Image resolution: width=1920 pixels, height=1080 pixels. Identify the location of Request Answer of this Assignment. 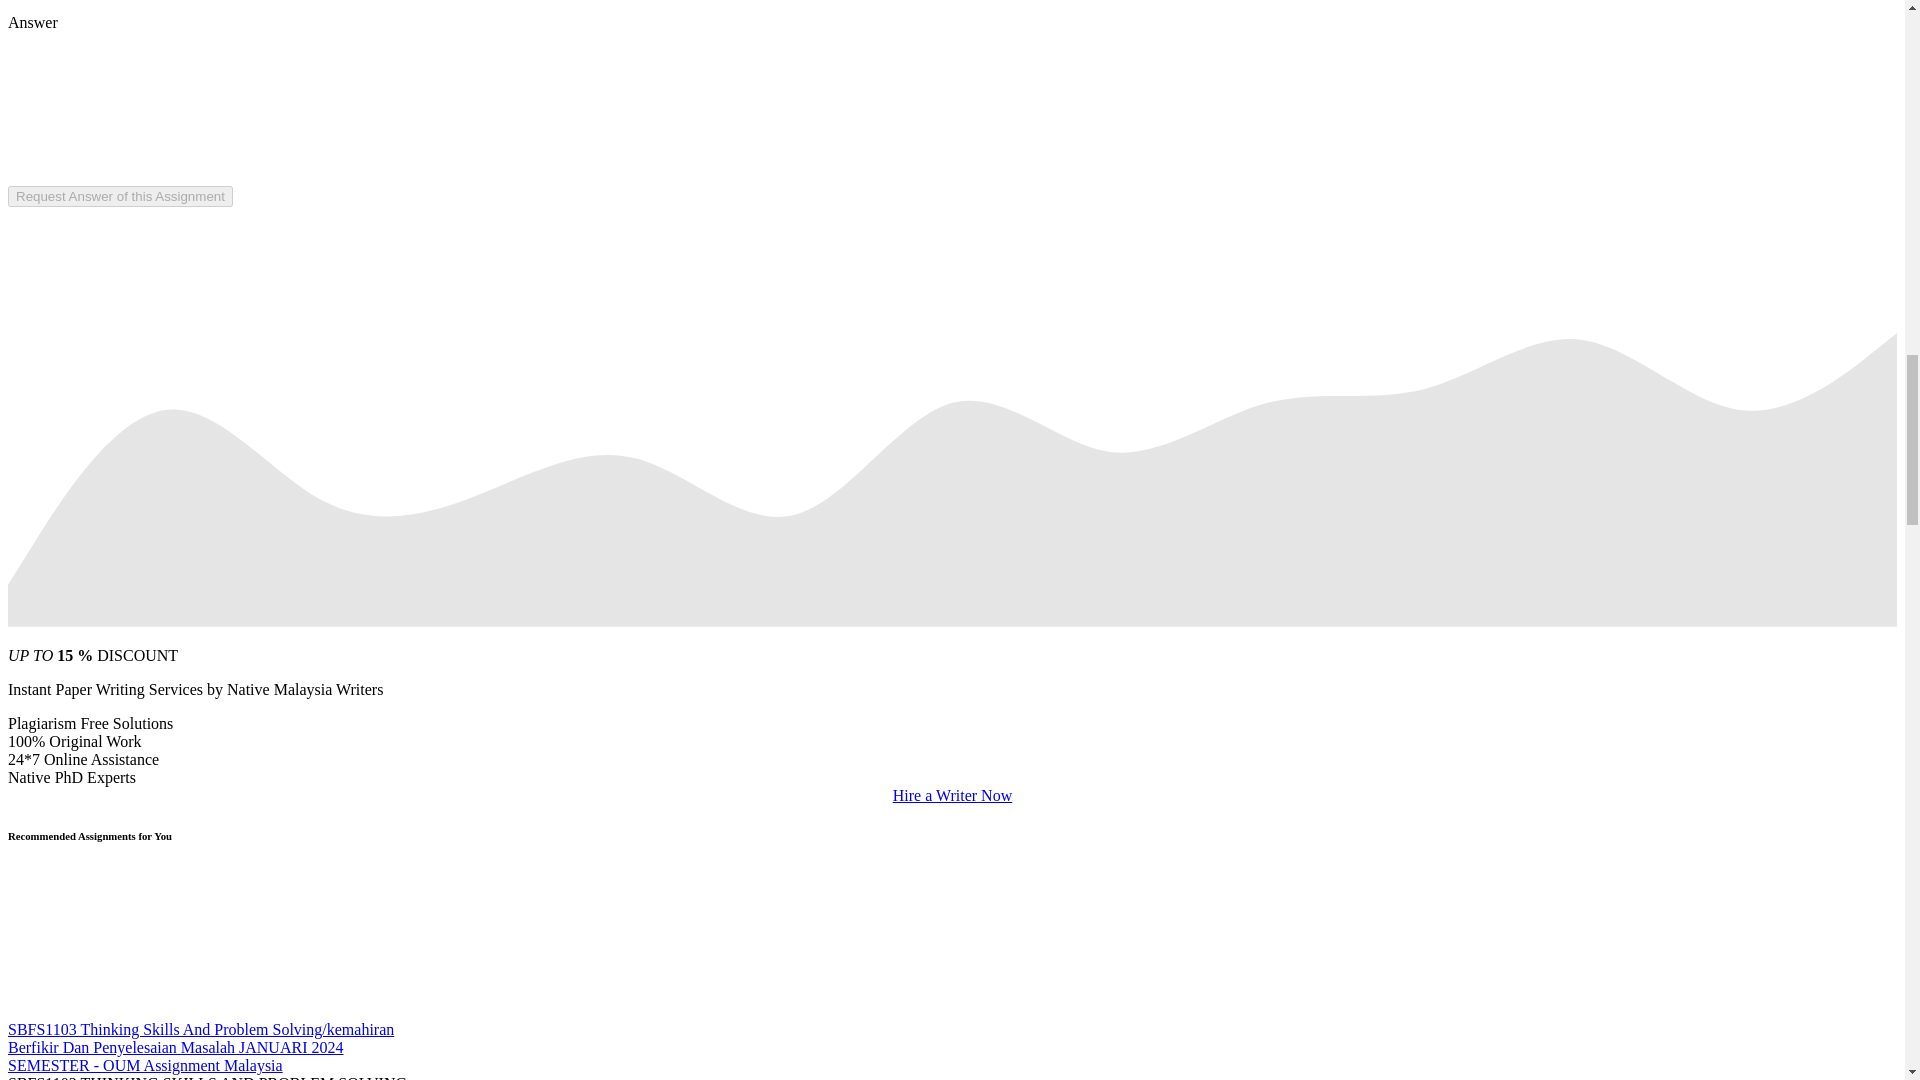
(120, 195).